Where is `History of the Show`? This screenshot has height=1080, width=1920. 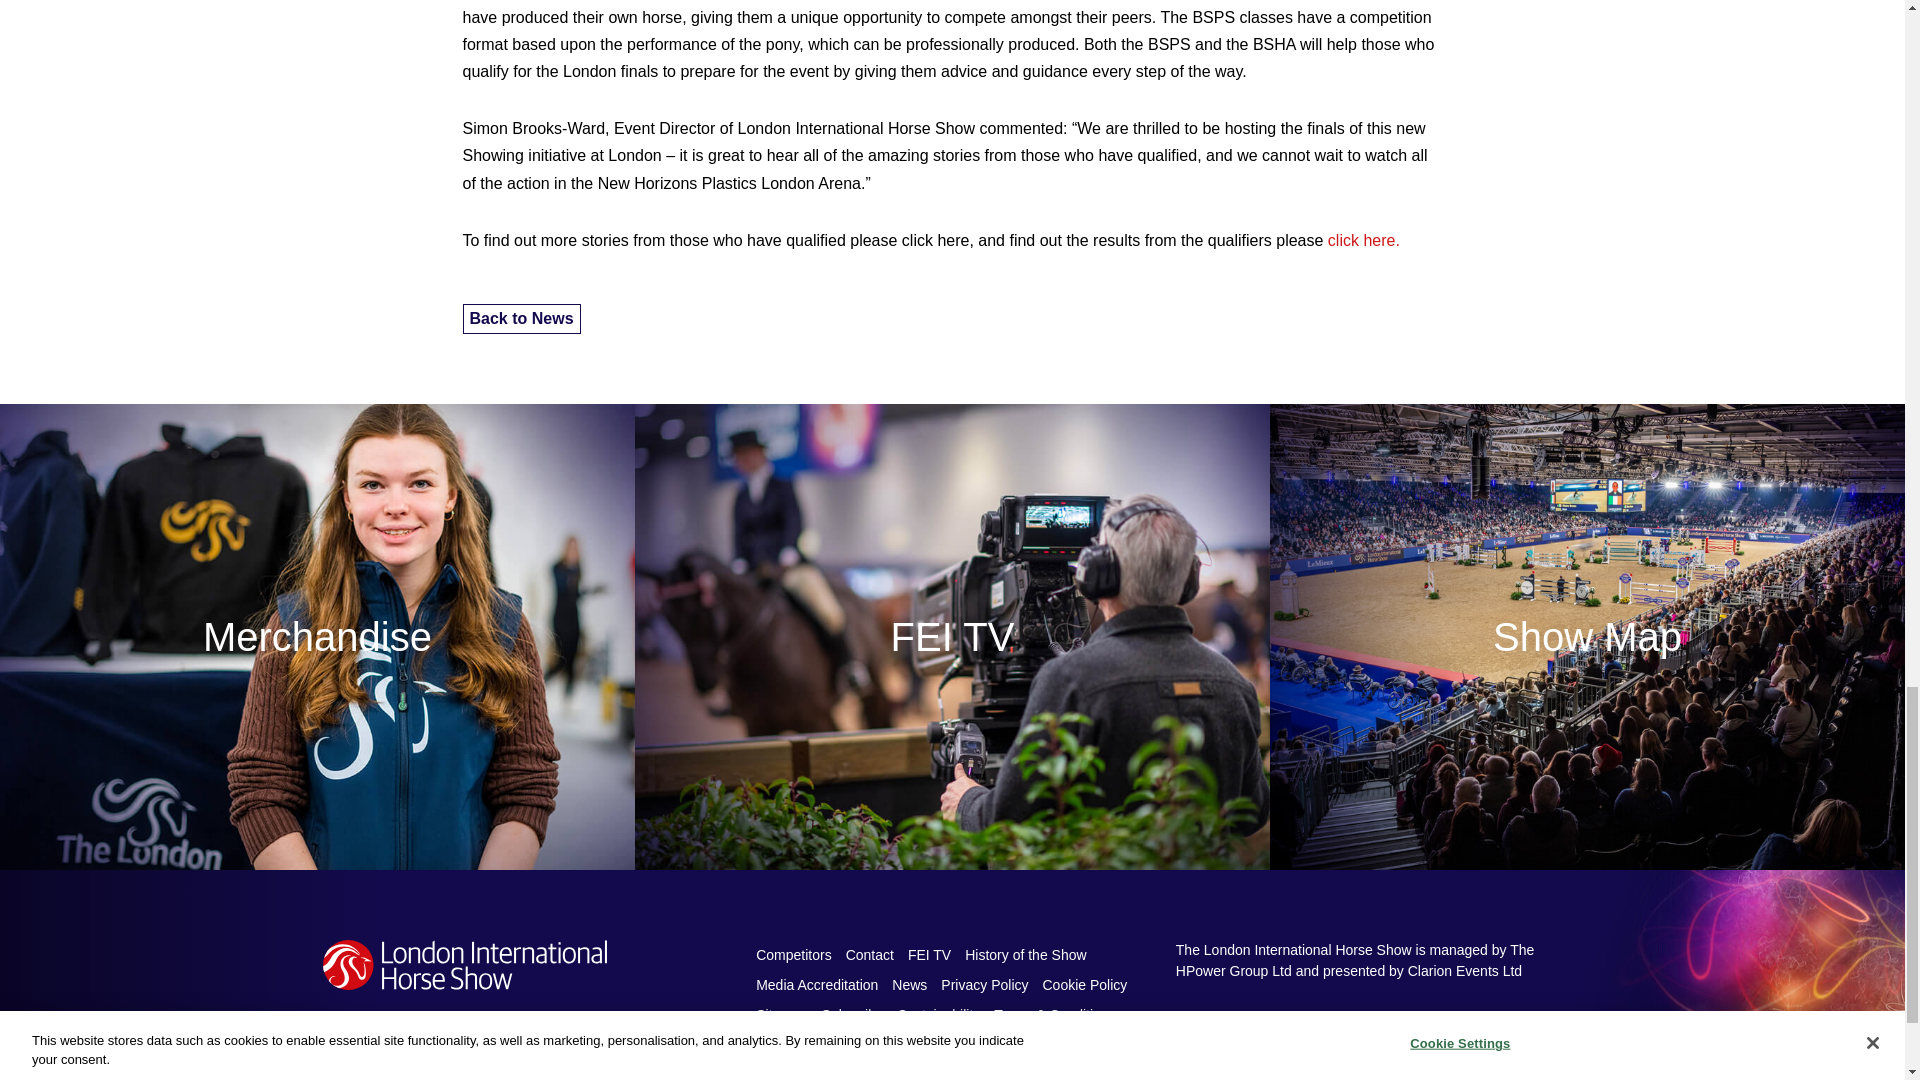
History of the Show is located at coordinates (1025, 954).